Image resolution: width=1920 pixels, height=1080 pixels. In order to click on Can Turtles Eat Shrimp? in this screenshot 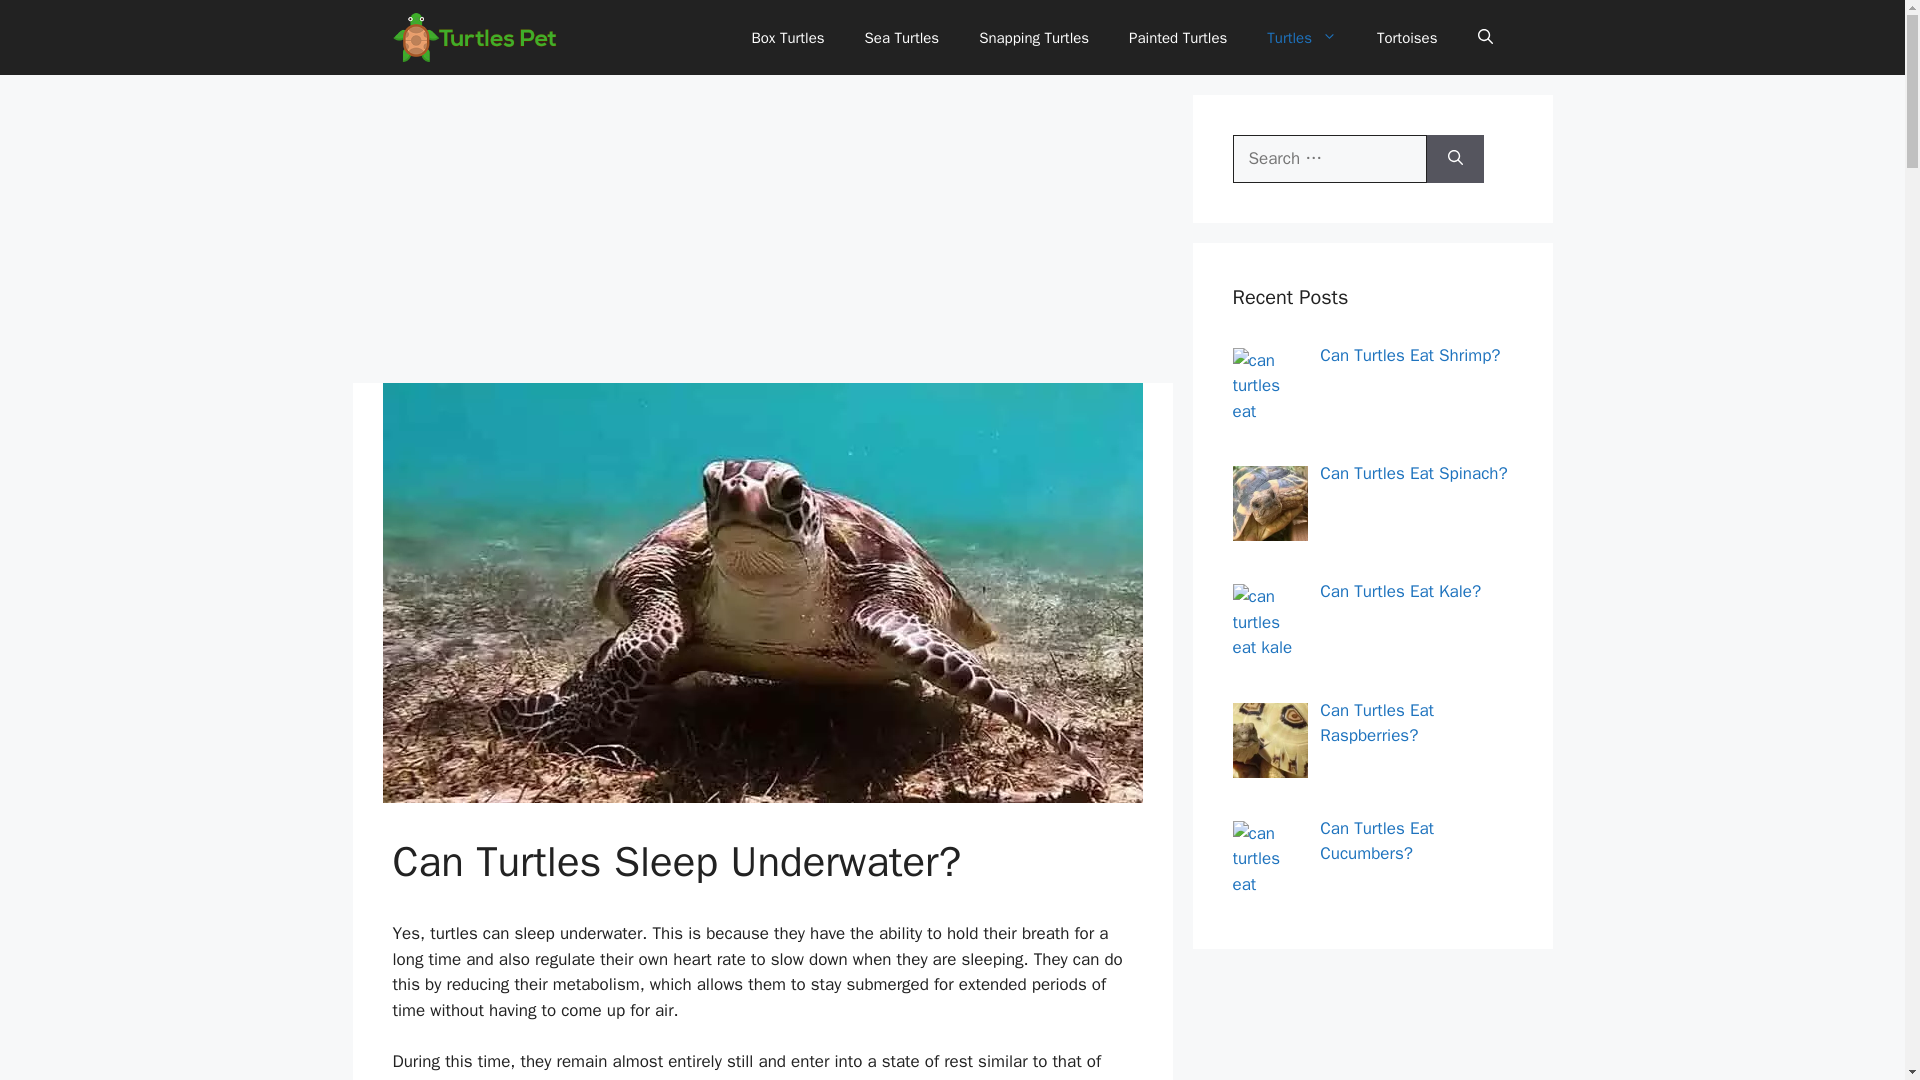, I will do `click(1410, 354)`.